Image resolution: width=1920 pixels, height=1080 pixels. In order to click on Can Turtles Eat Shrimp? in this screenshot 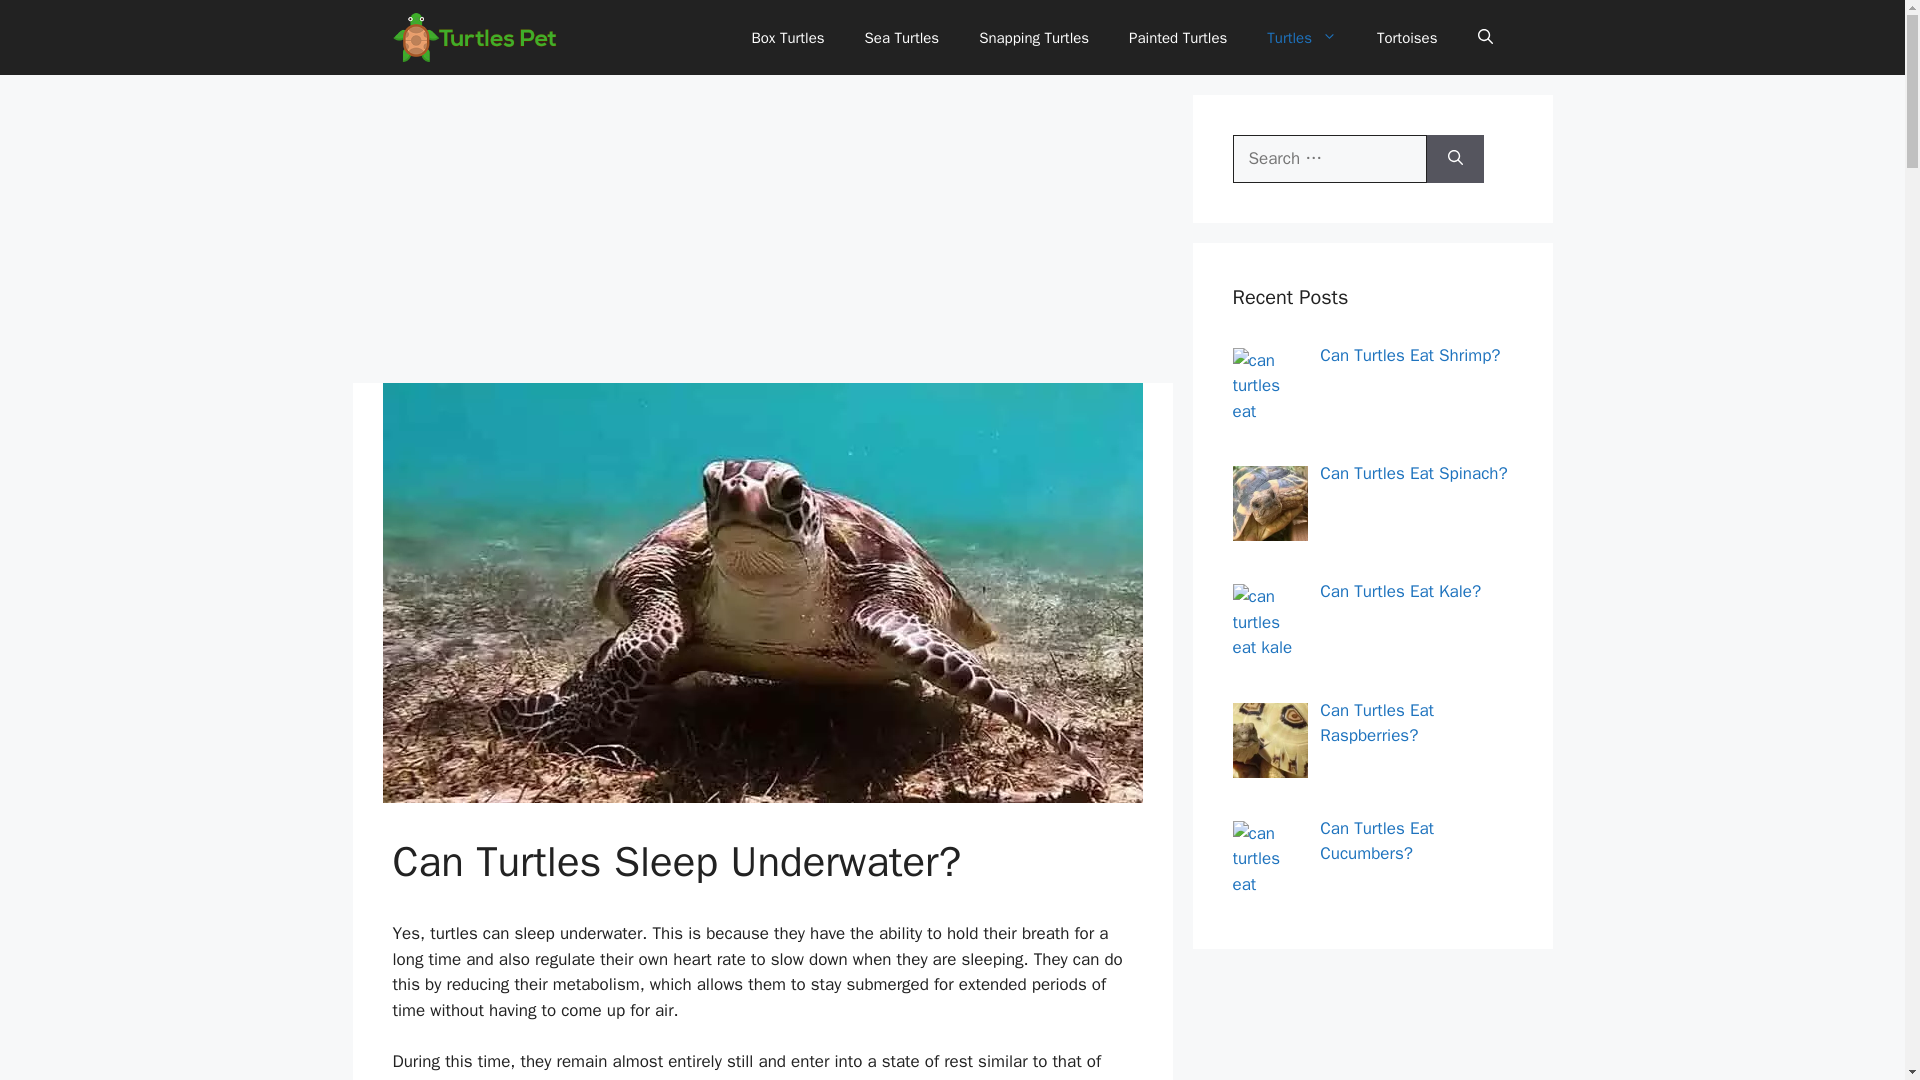, I will do `click(1410, 354)`.